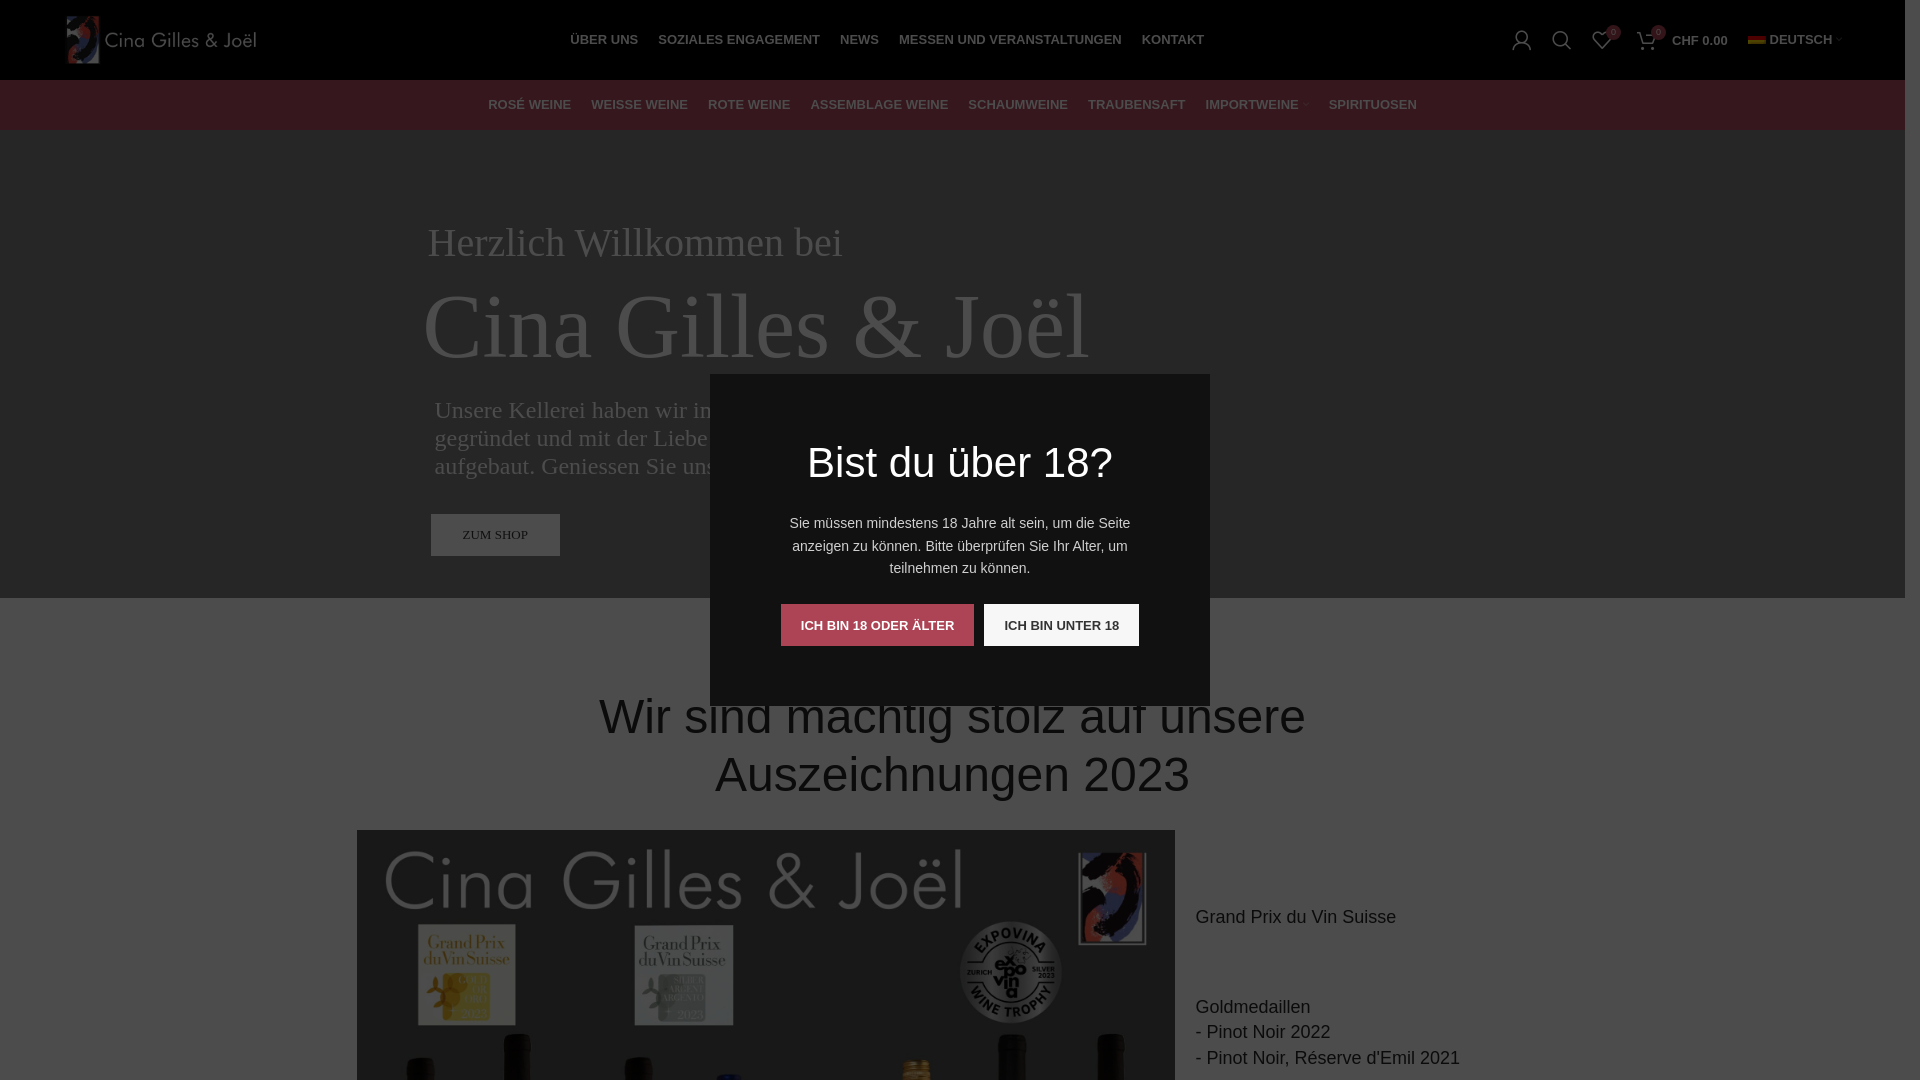  What do you see at coordinates (1562, 40) in the screenshot?
I see `Search` at bounding box center [1562, 40].